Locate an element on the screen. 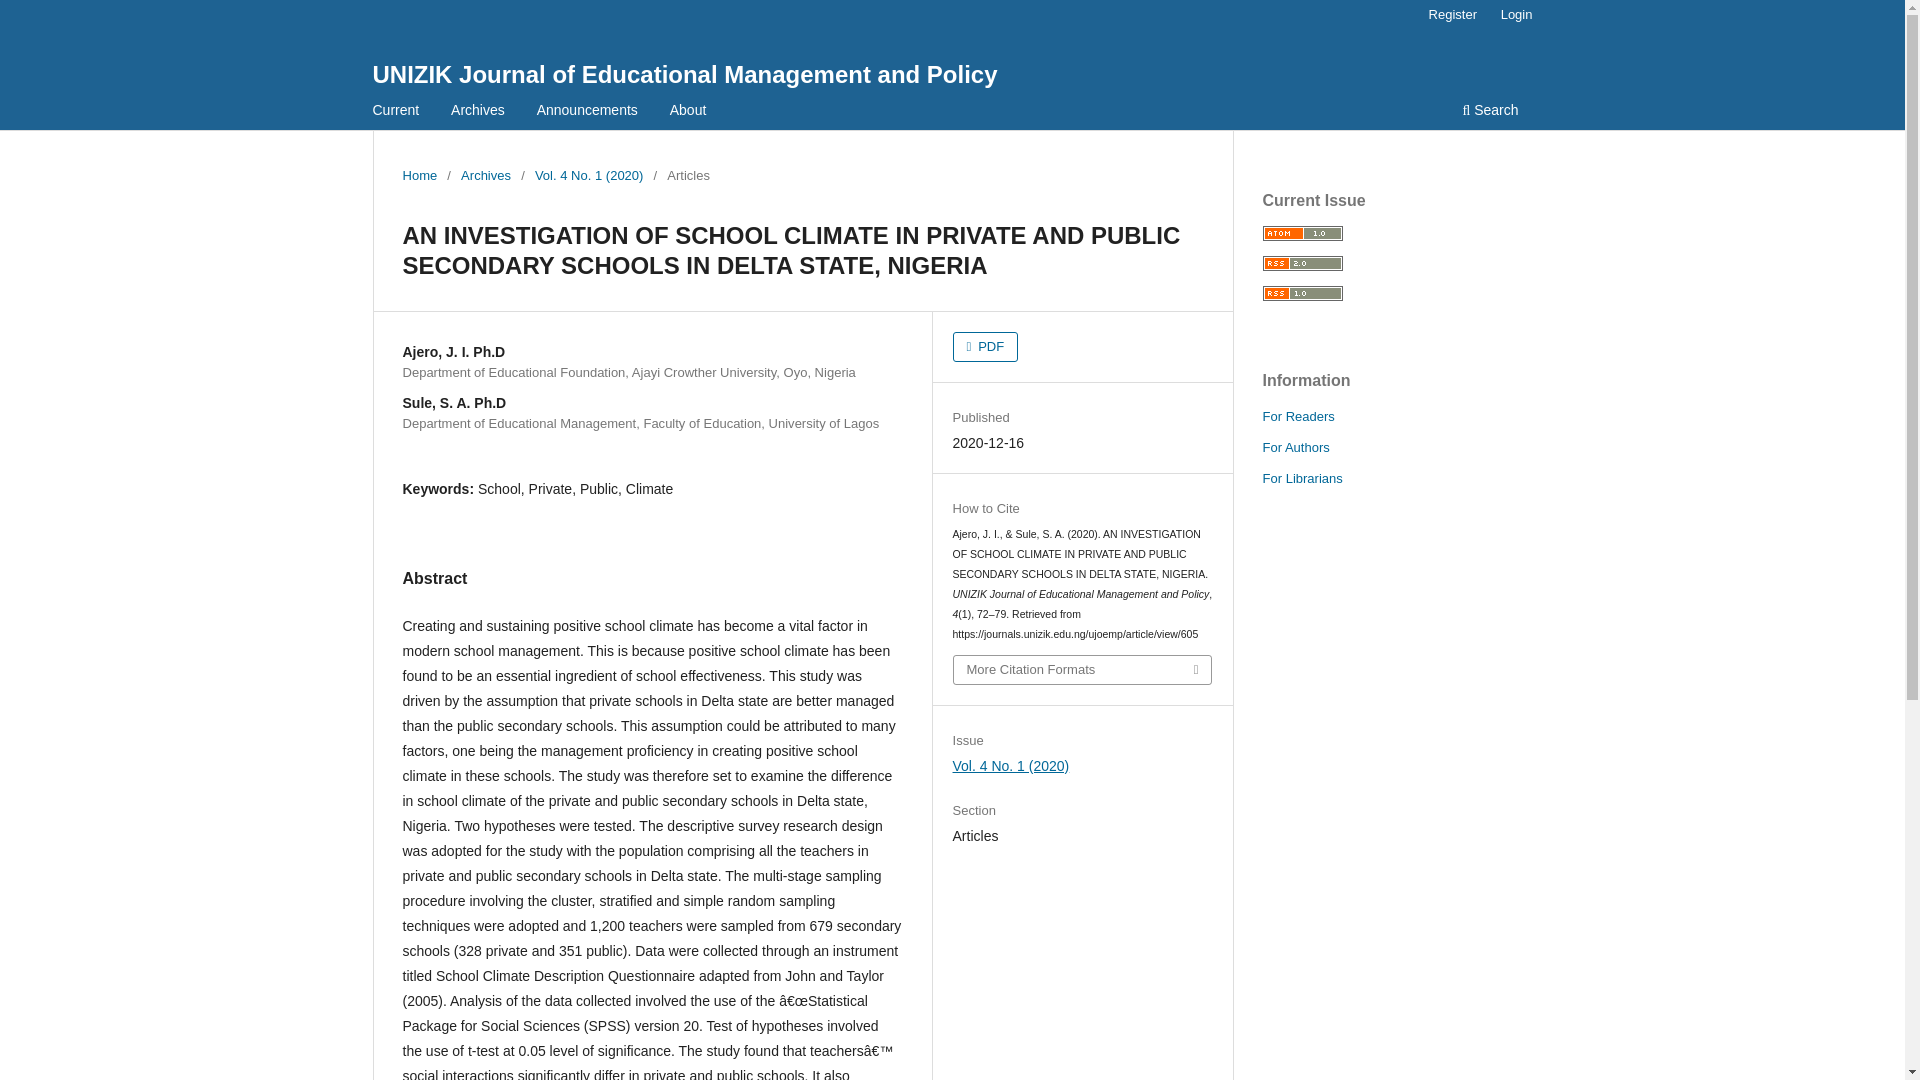 Image resolution: width=1920 pixels, height=1080 pixels. Archives is located at coordinates (485, 176).